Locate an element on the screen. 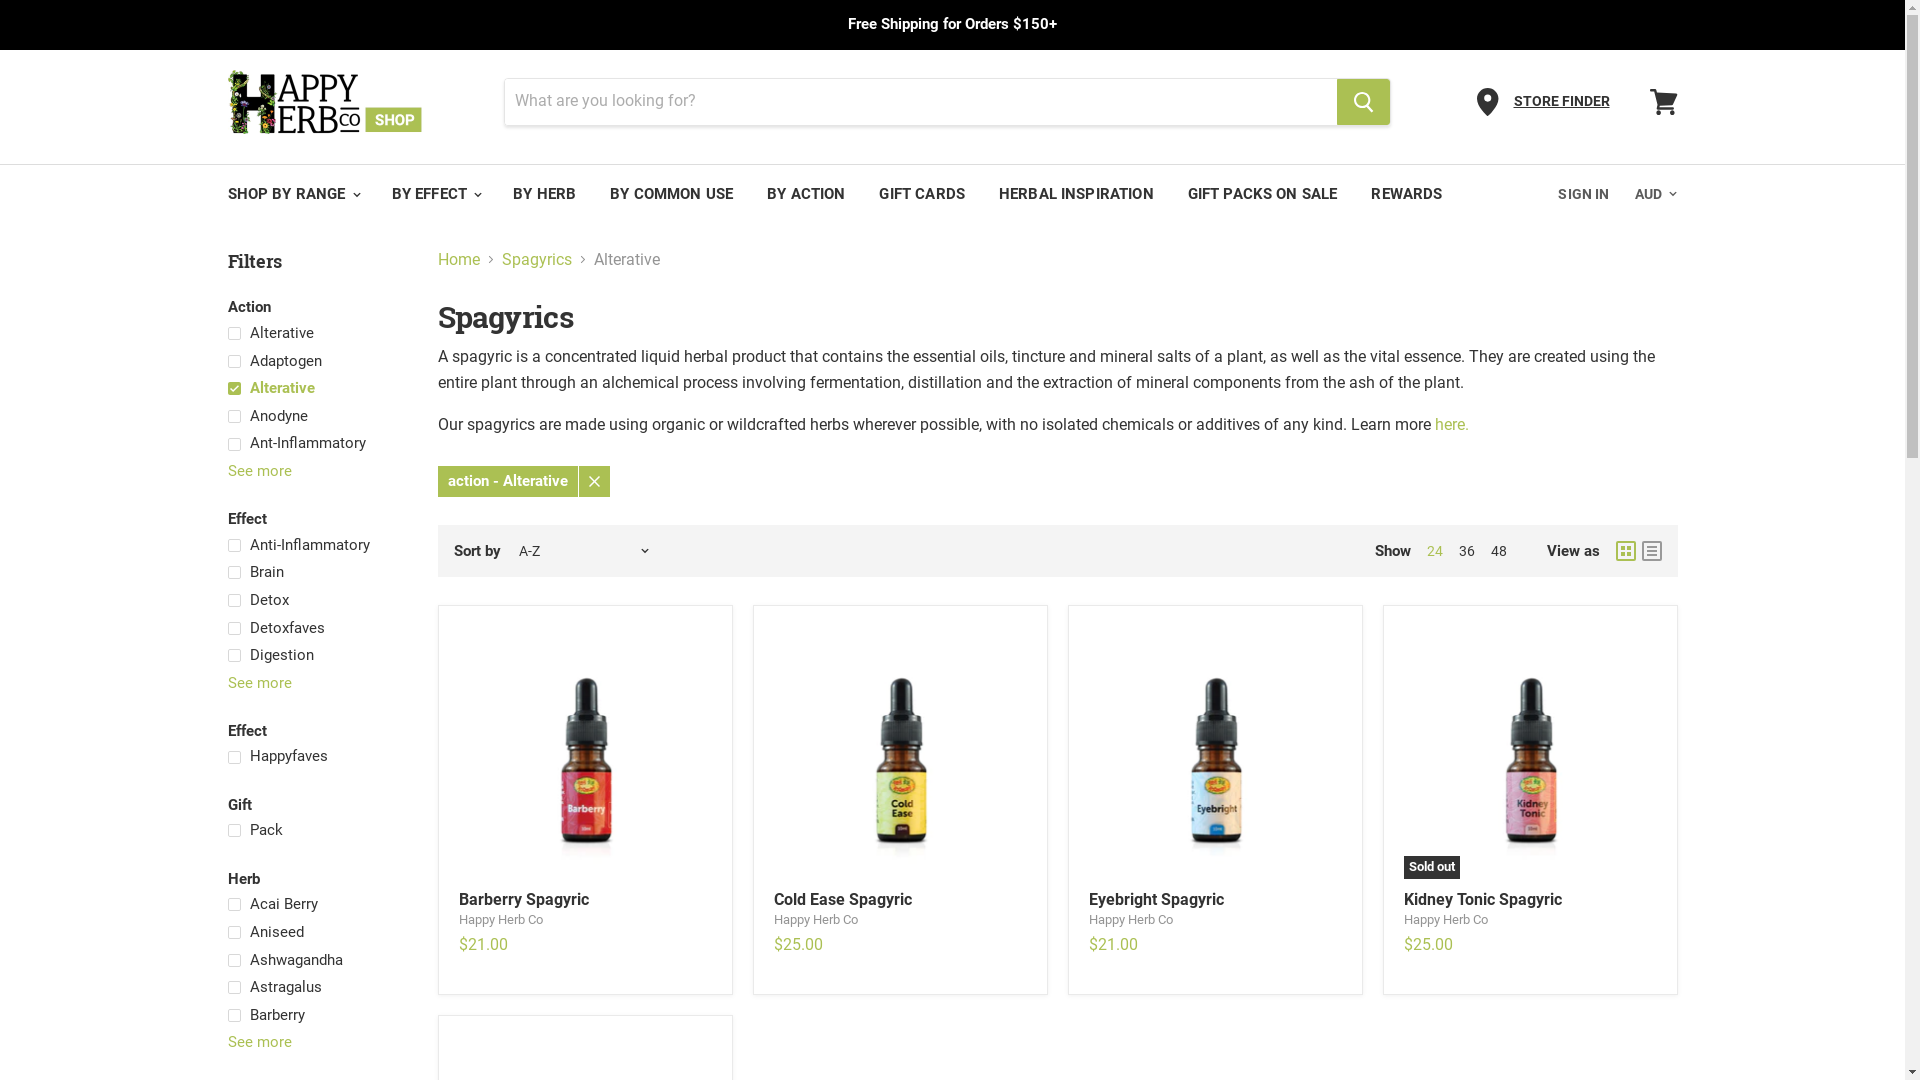 This screenshot has width=1920, height=1080. Cold Ease Spagyric is located at coordinates (843, 900).